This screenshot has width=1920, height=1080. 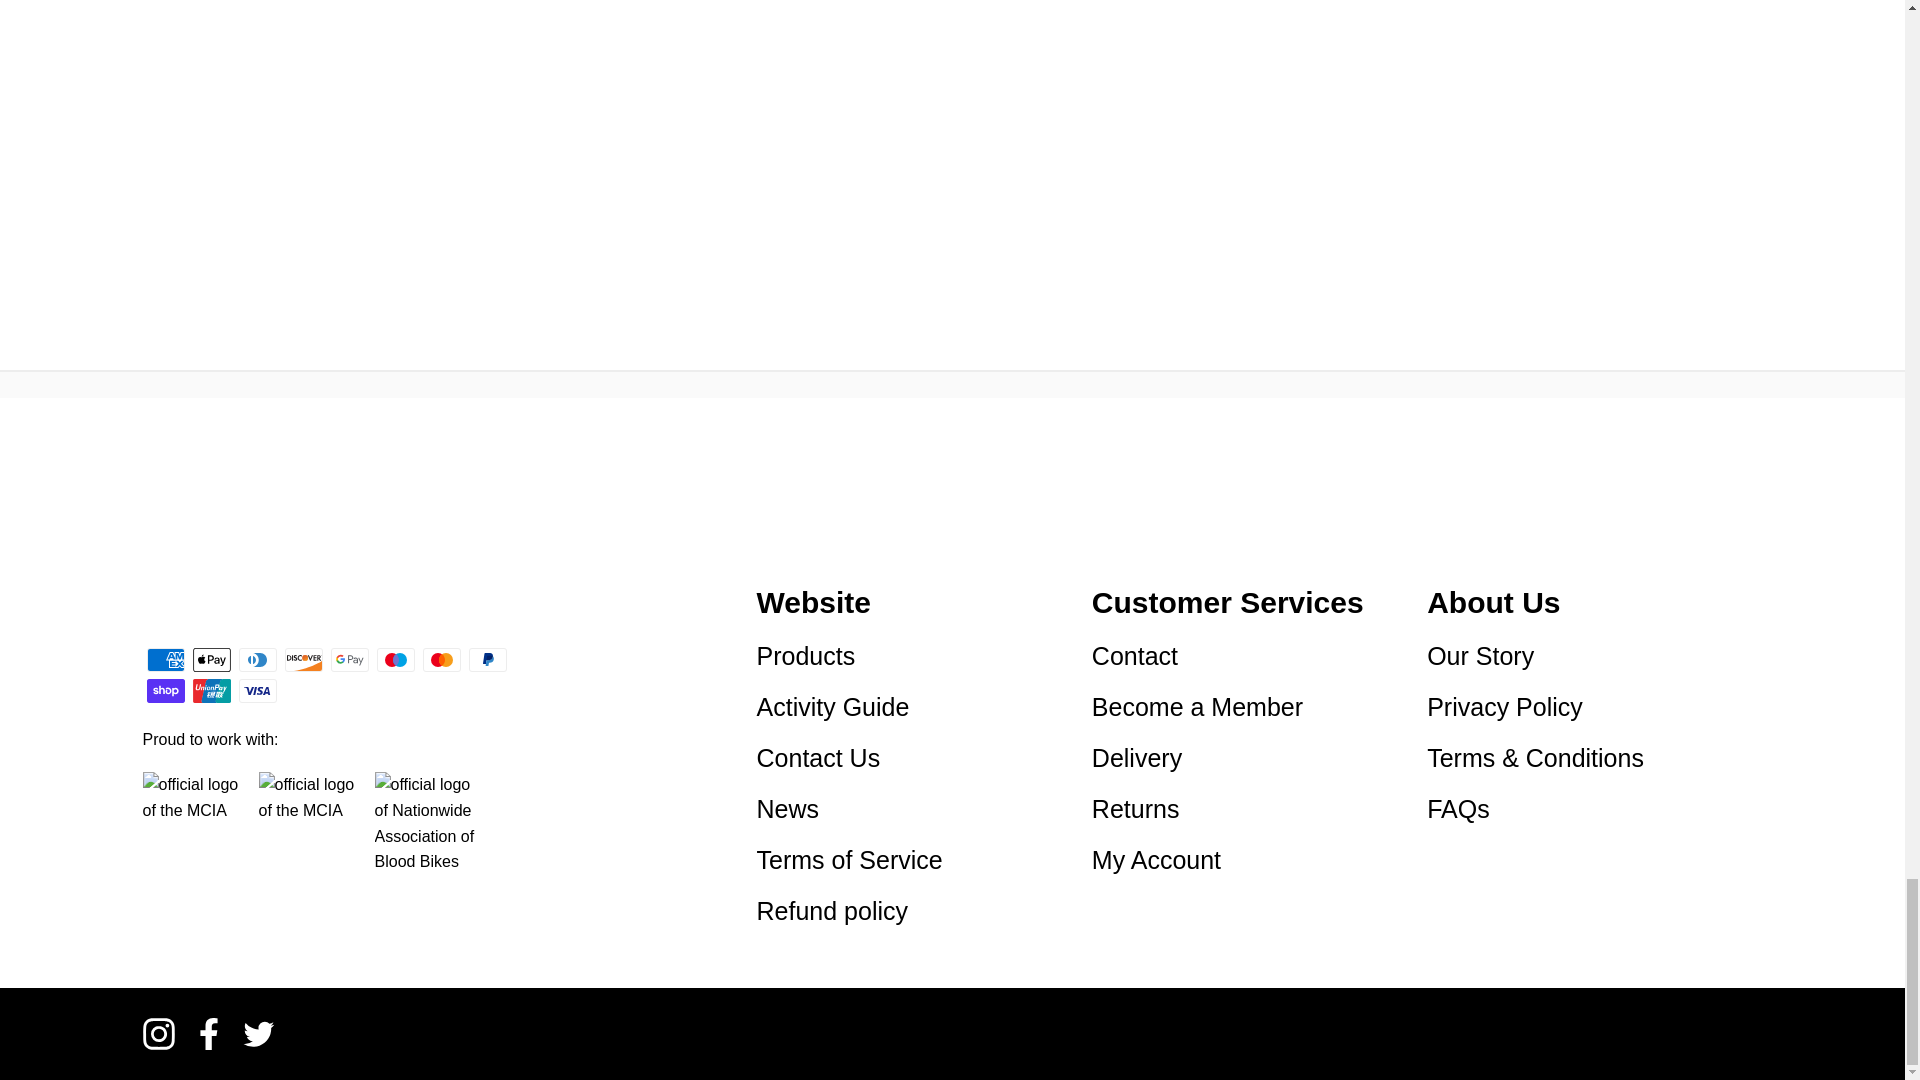 I want to click on MCIA Official Logo, so click(x=192, y=822).